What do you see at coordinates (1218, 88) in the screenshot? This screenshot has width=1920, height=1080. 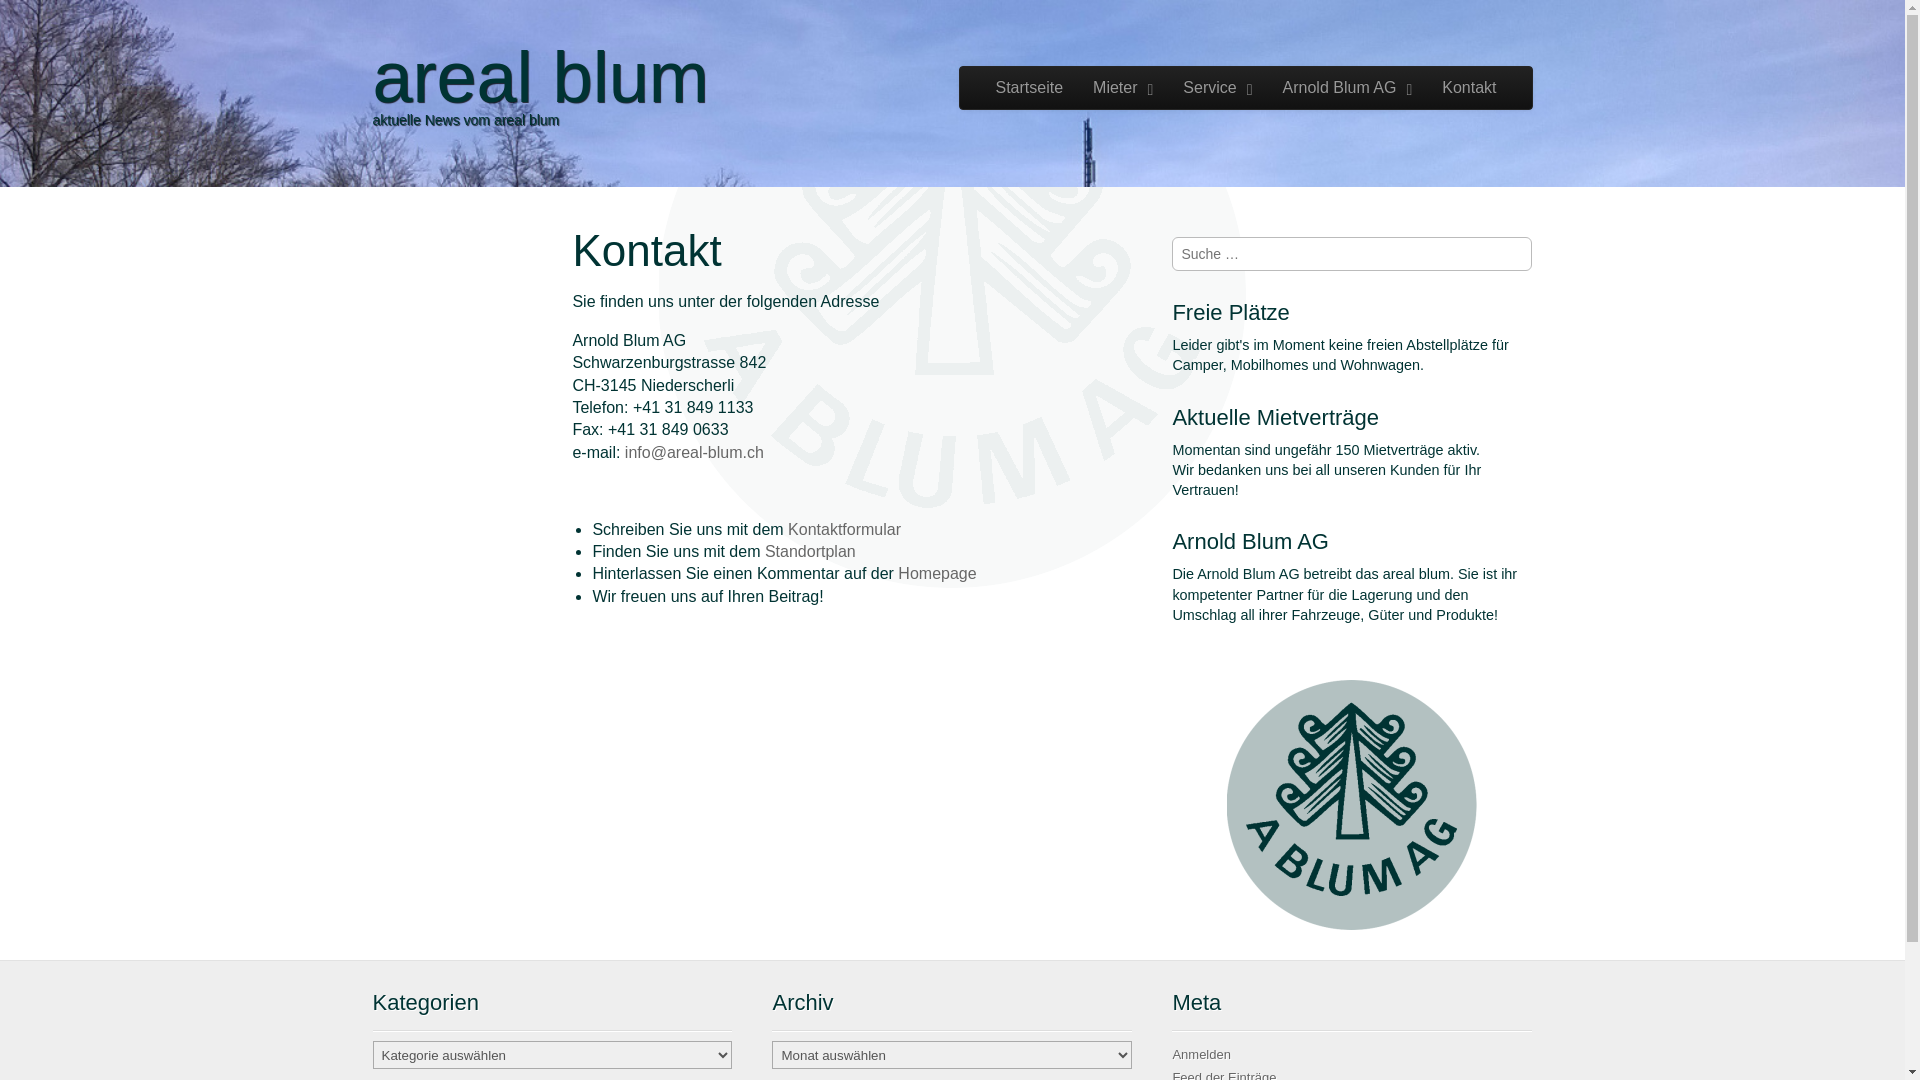 I see `Service` at bounding box center [1218, 88].